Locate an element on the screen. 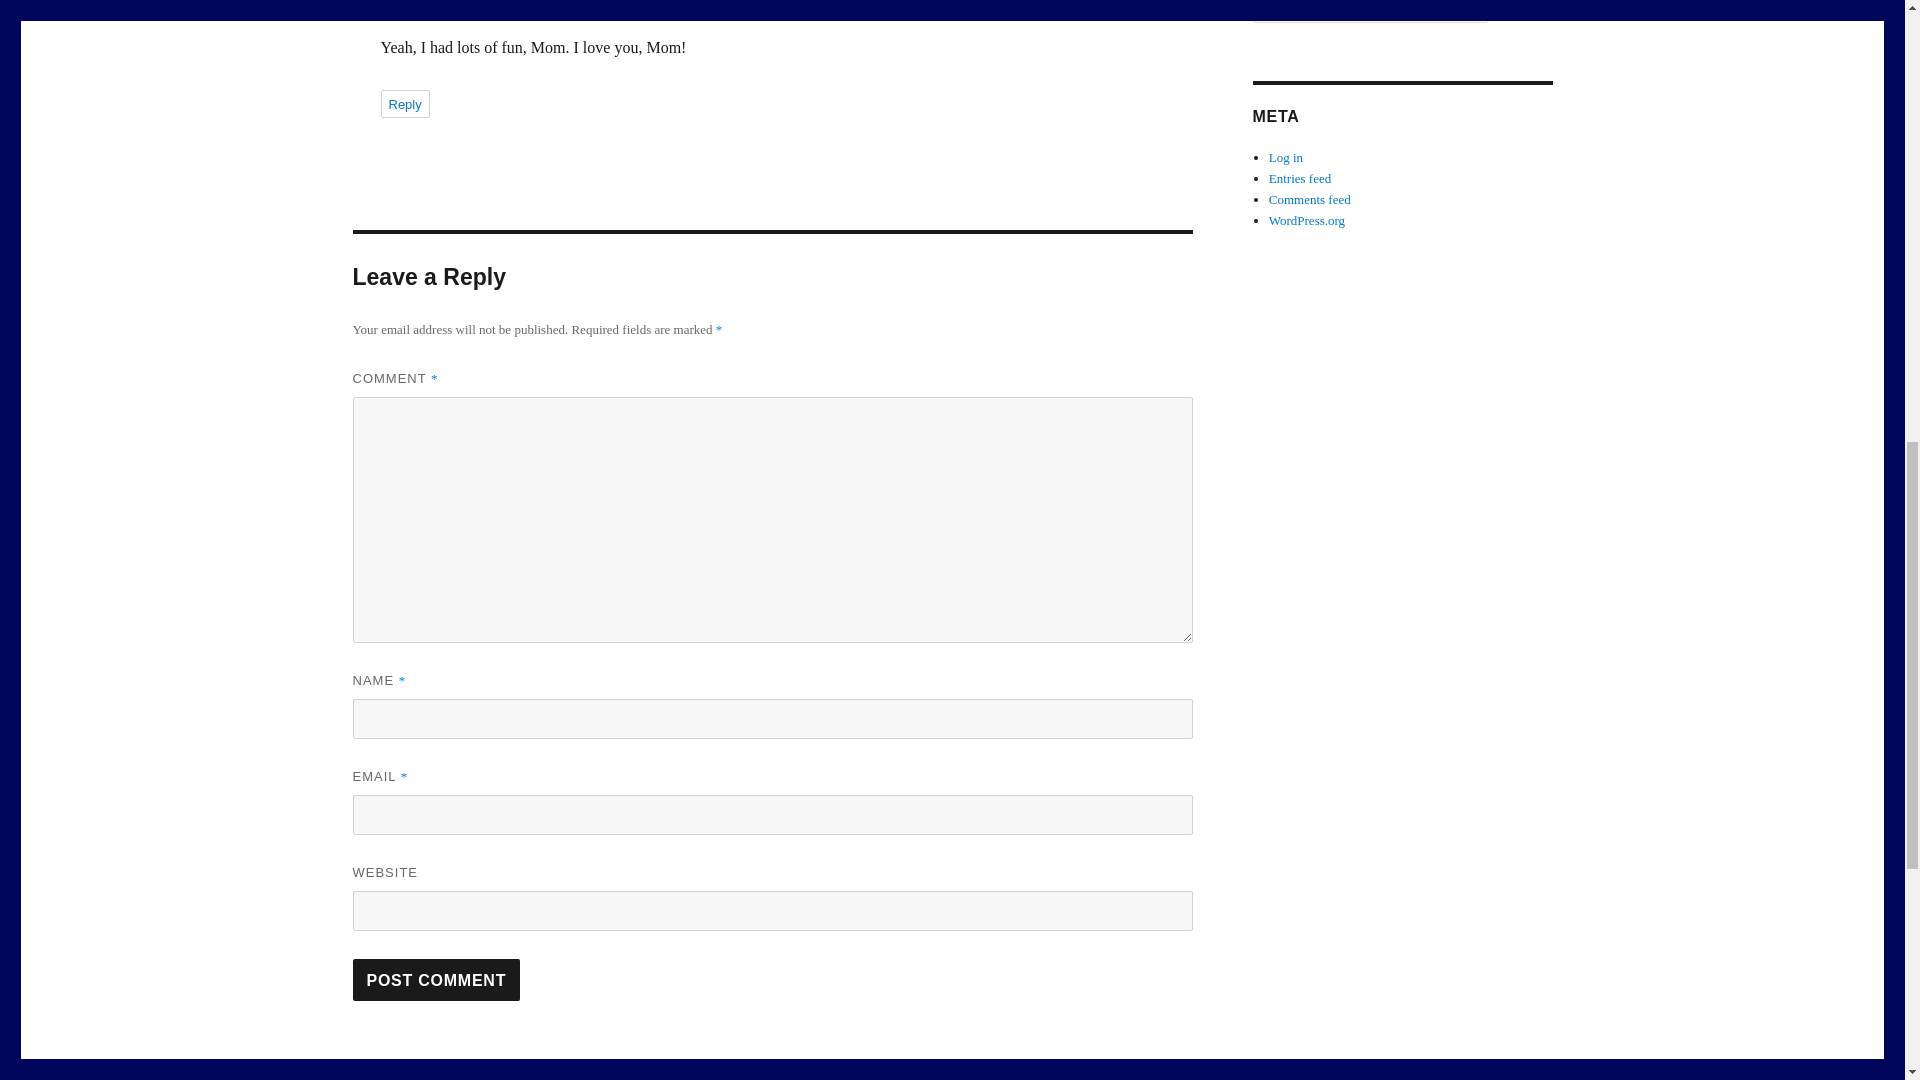 Image resolution: width=1920 pixels, height=1080 pixels. Log in is located at coordinates (1286, 158).